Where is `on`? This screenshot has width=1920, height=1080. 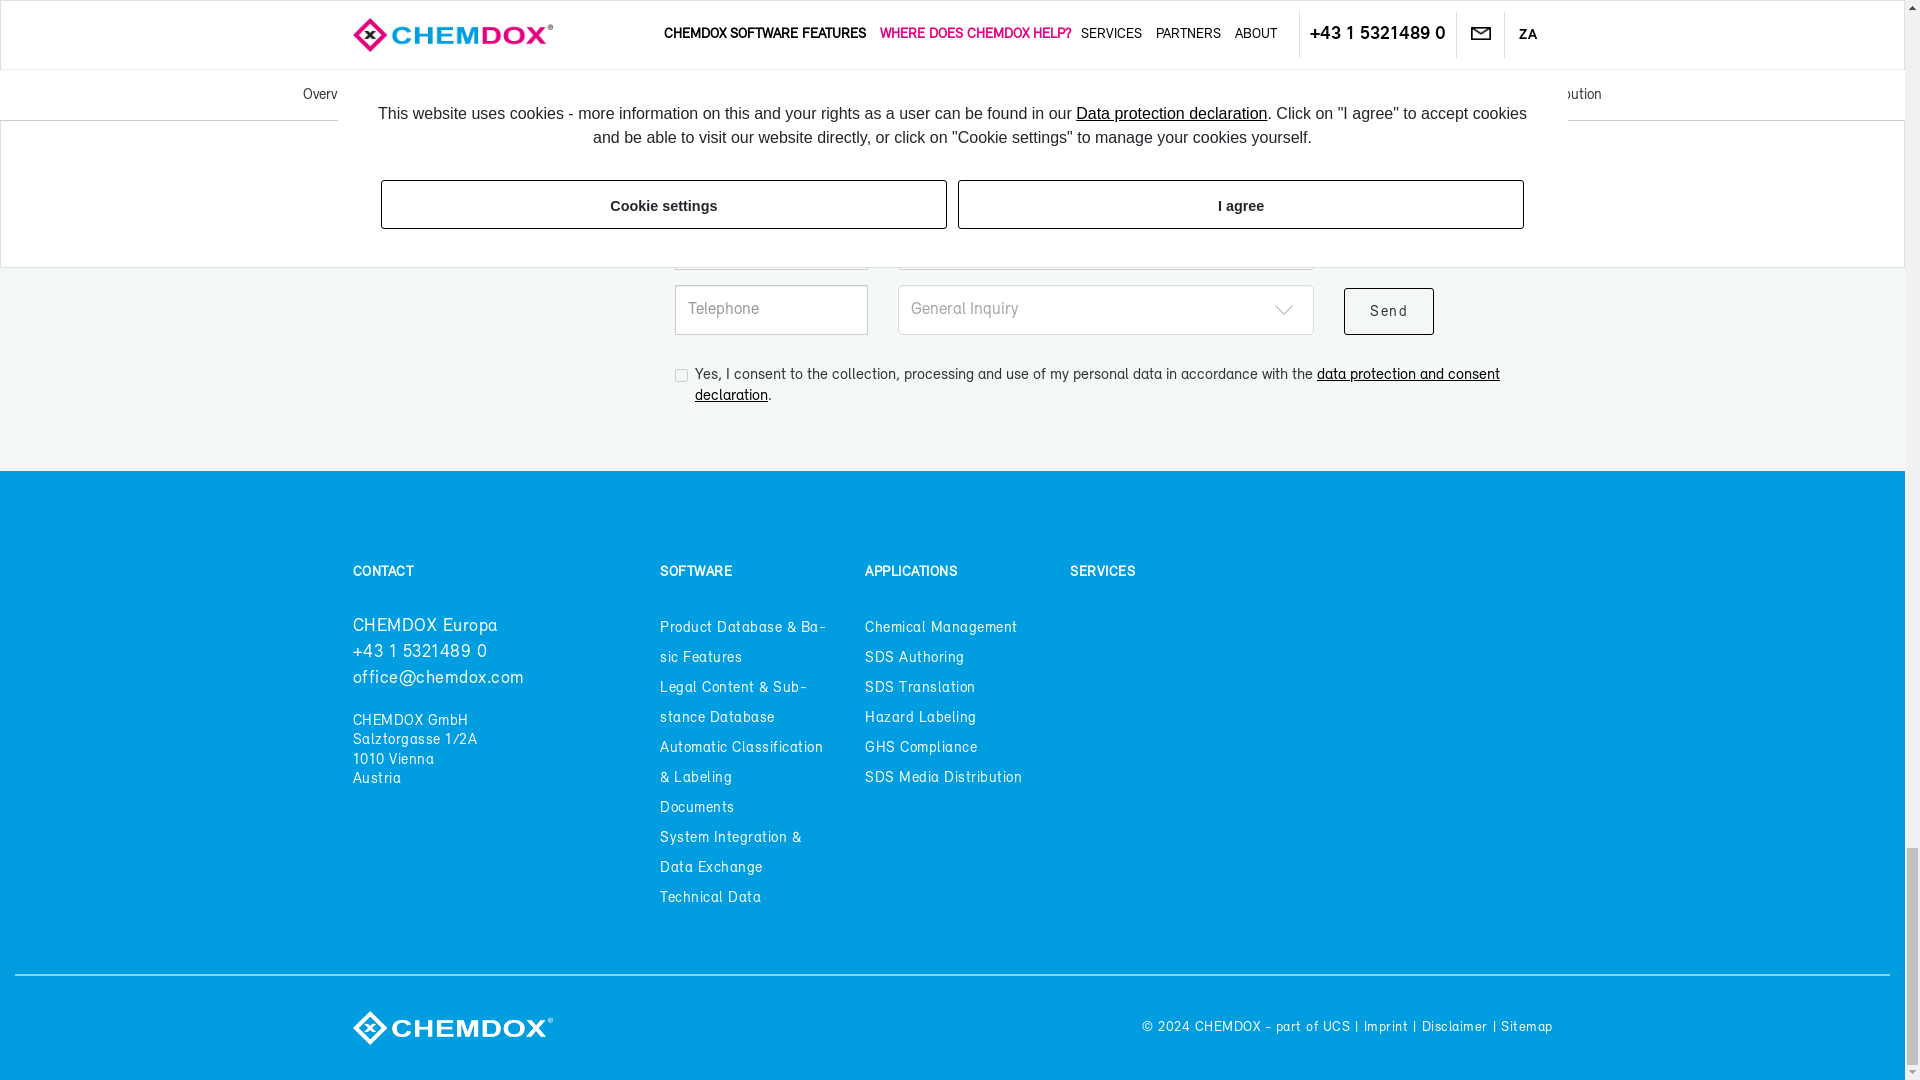
on is located at coordinates (681, 376).